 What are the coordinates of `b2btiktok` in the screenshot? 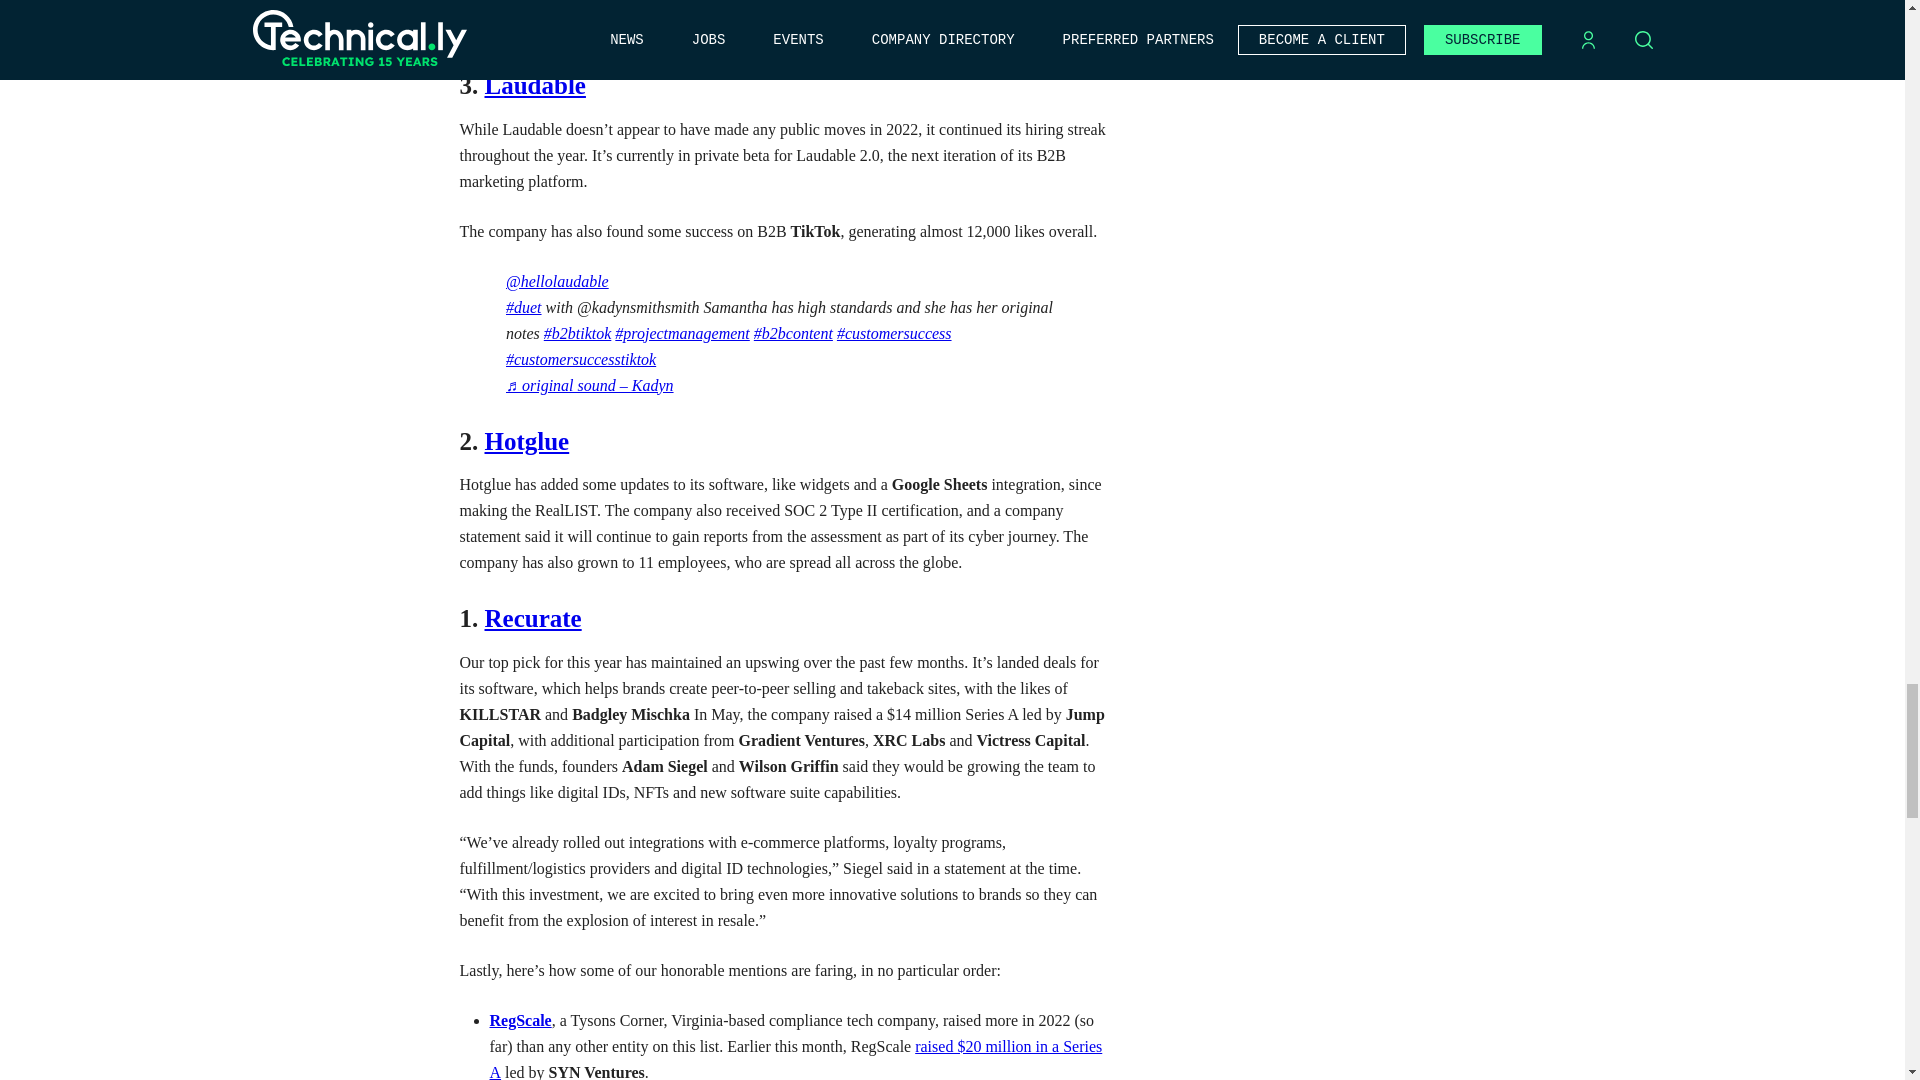 It's located at (578, 334).